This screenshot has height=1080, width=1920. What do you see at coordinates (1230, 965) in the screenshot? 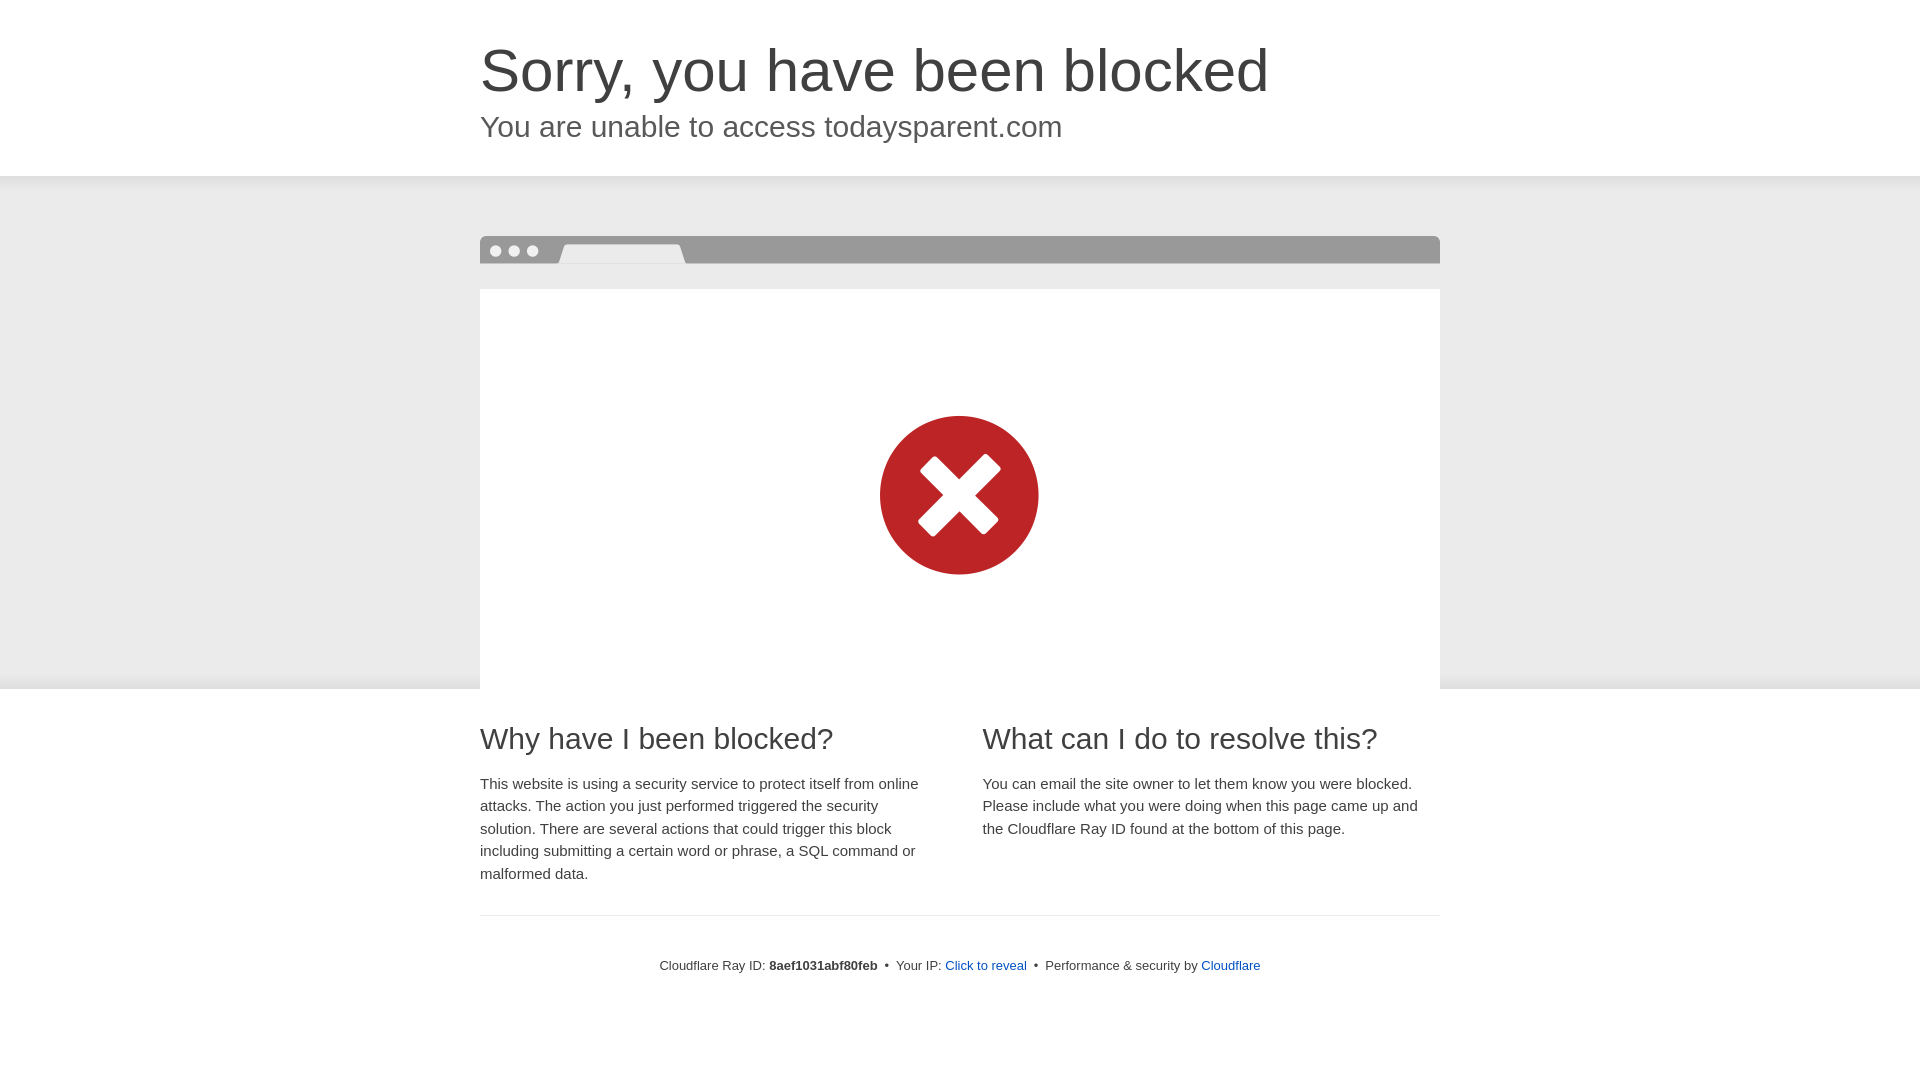
I see `Cloudflare` at bounding box center [1230, 965].